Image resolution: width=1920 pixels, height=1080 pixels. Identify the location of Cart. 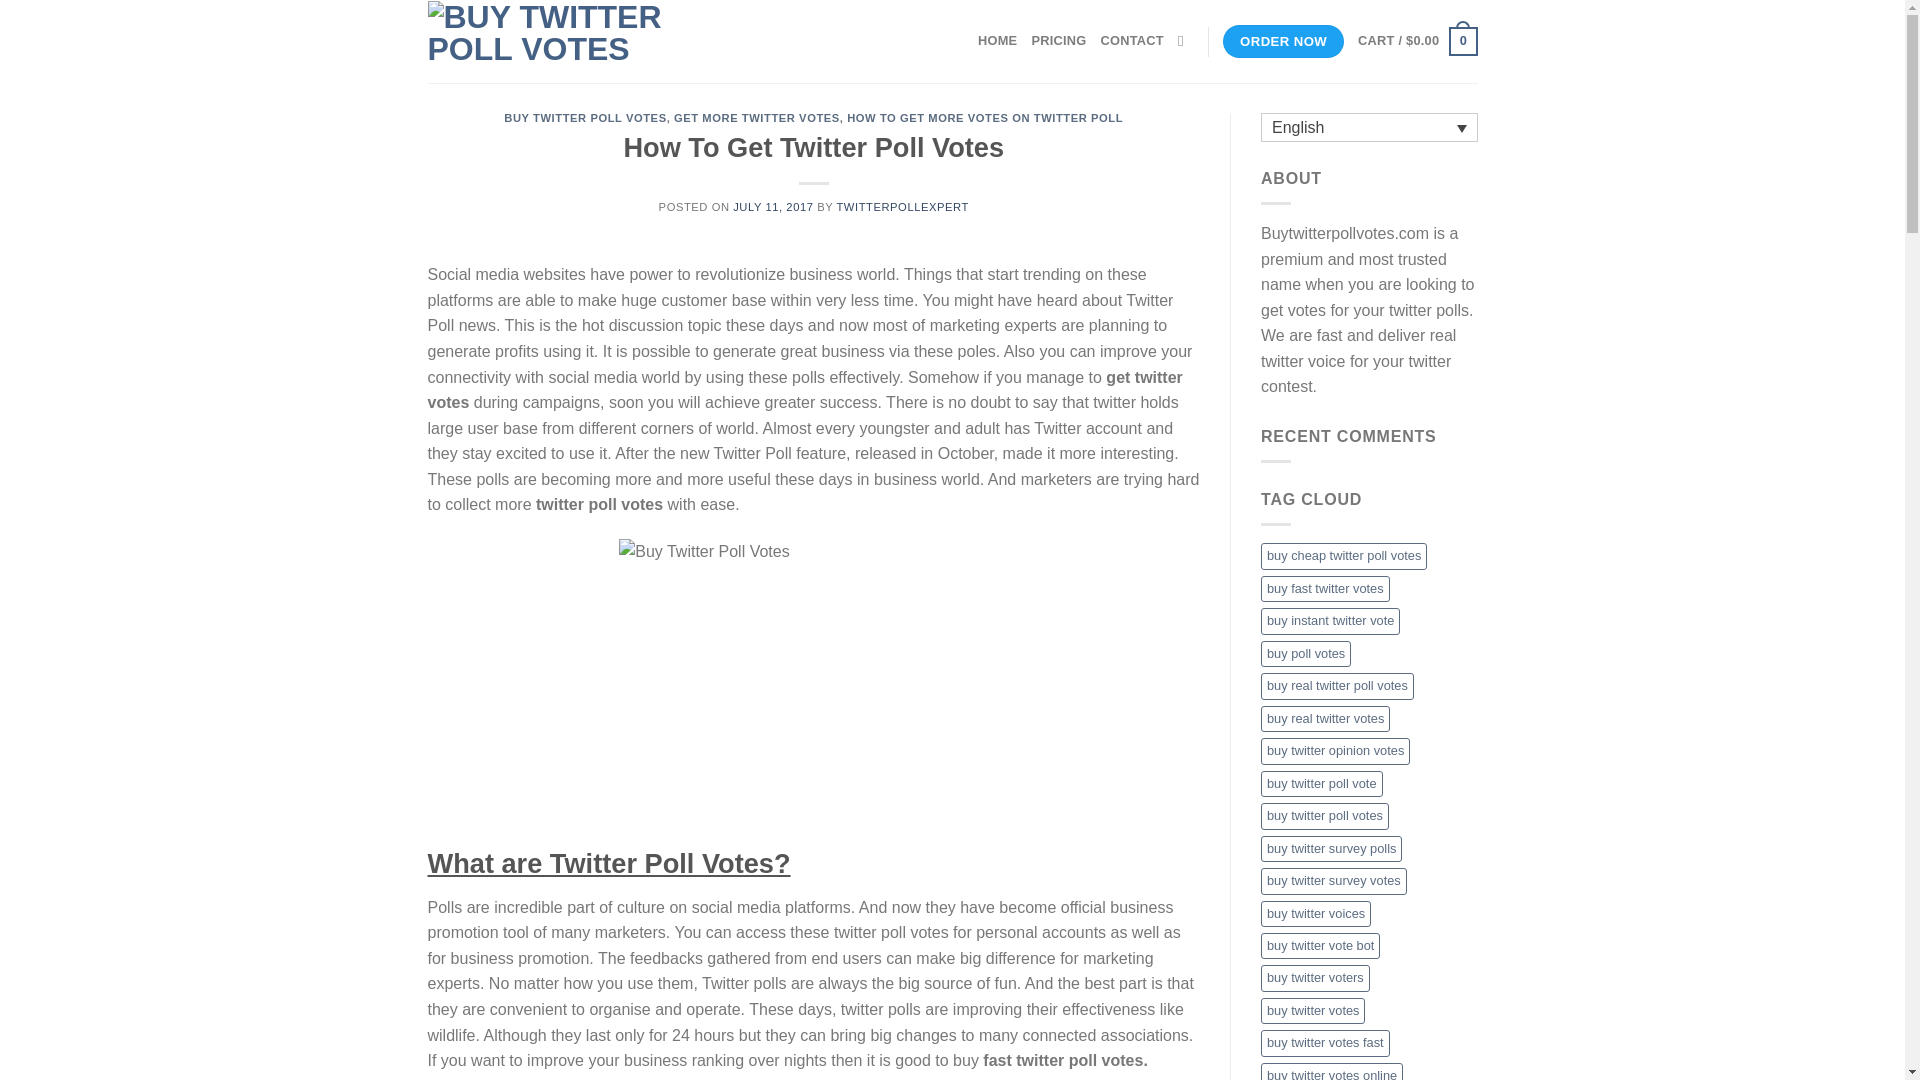
(1416, 42).